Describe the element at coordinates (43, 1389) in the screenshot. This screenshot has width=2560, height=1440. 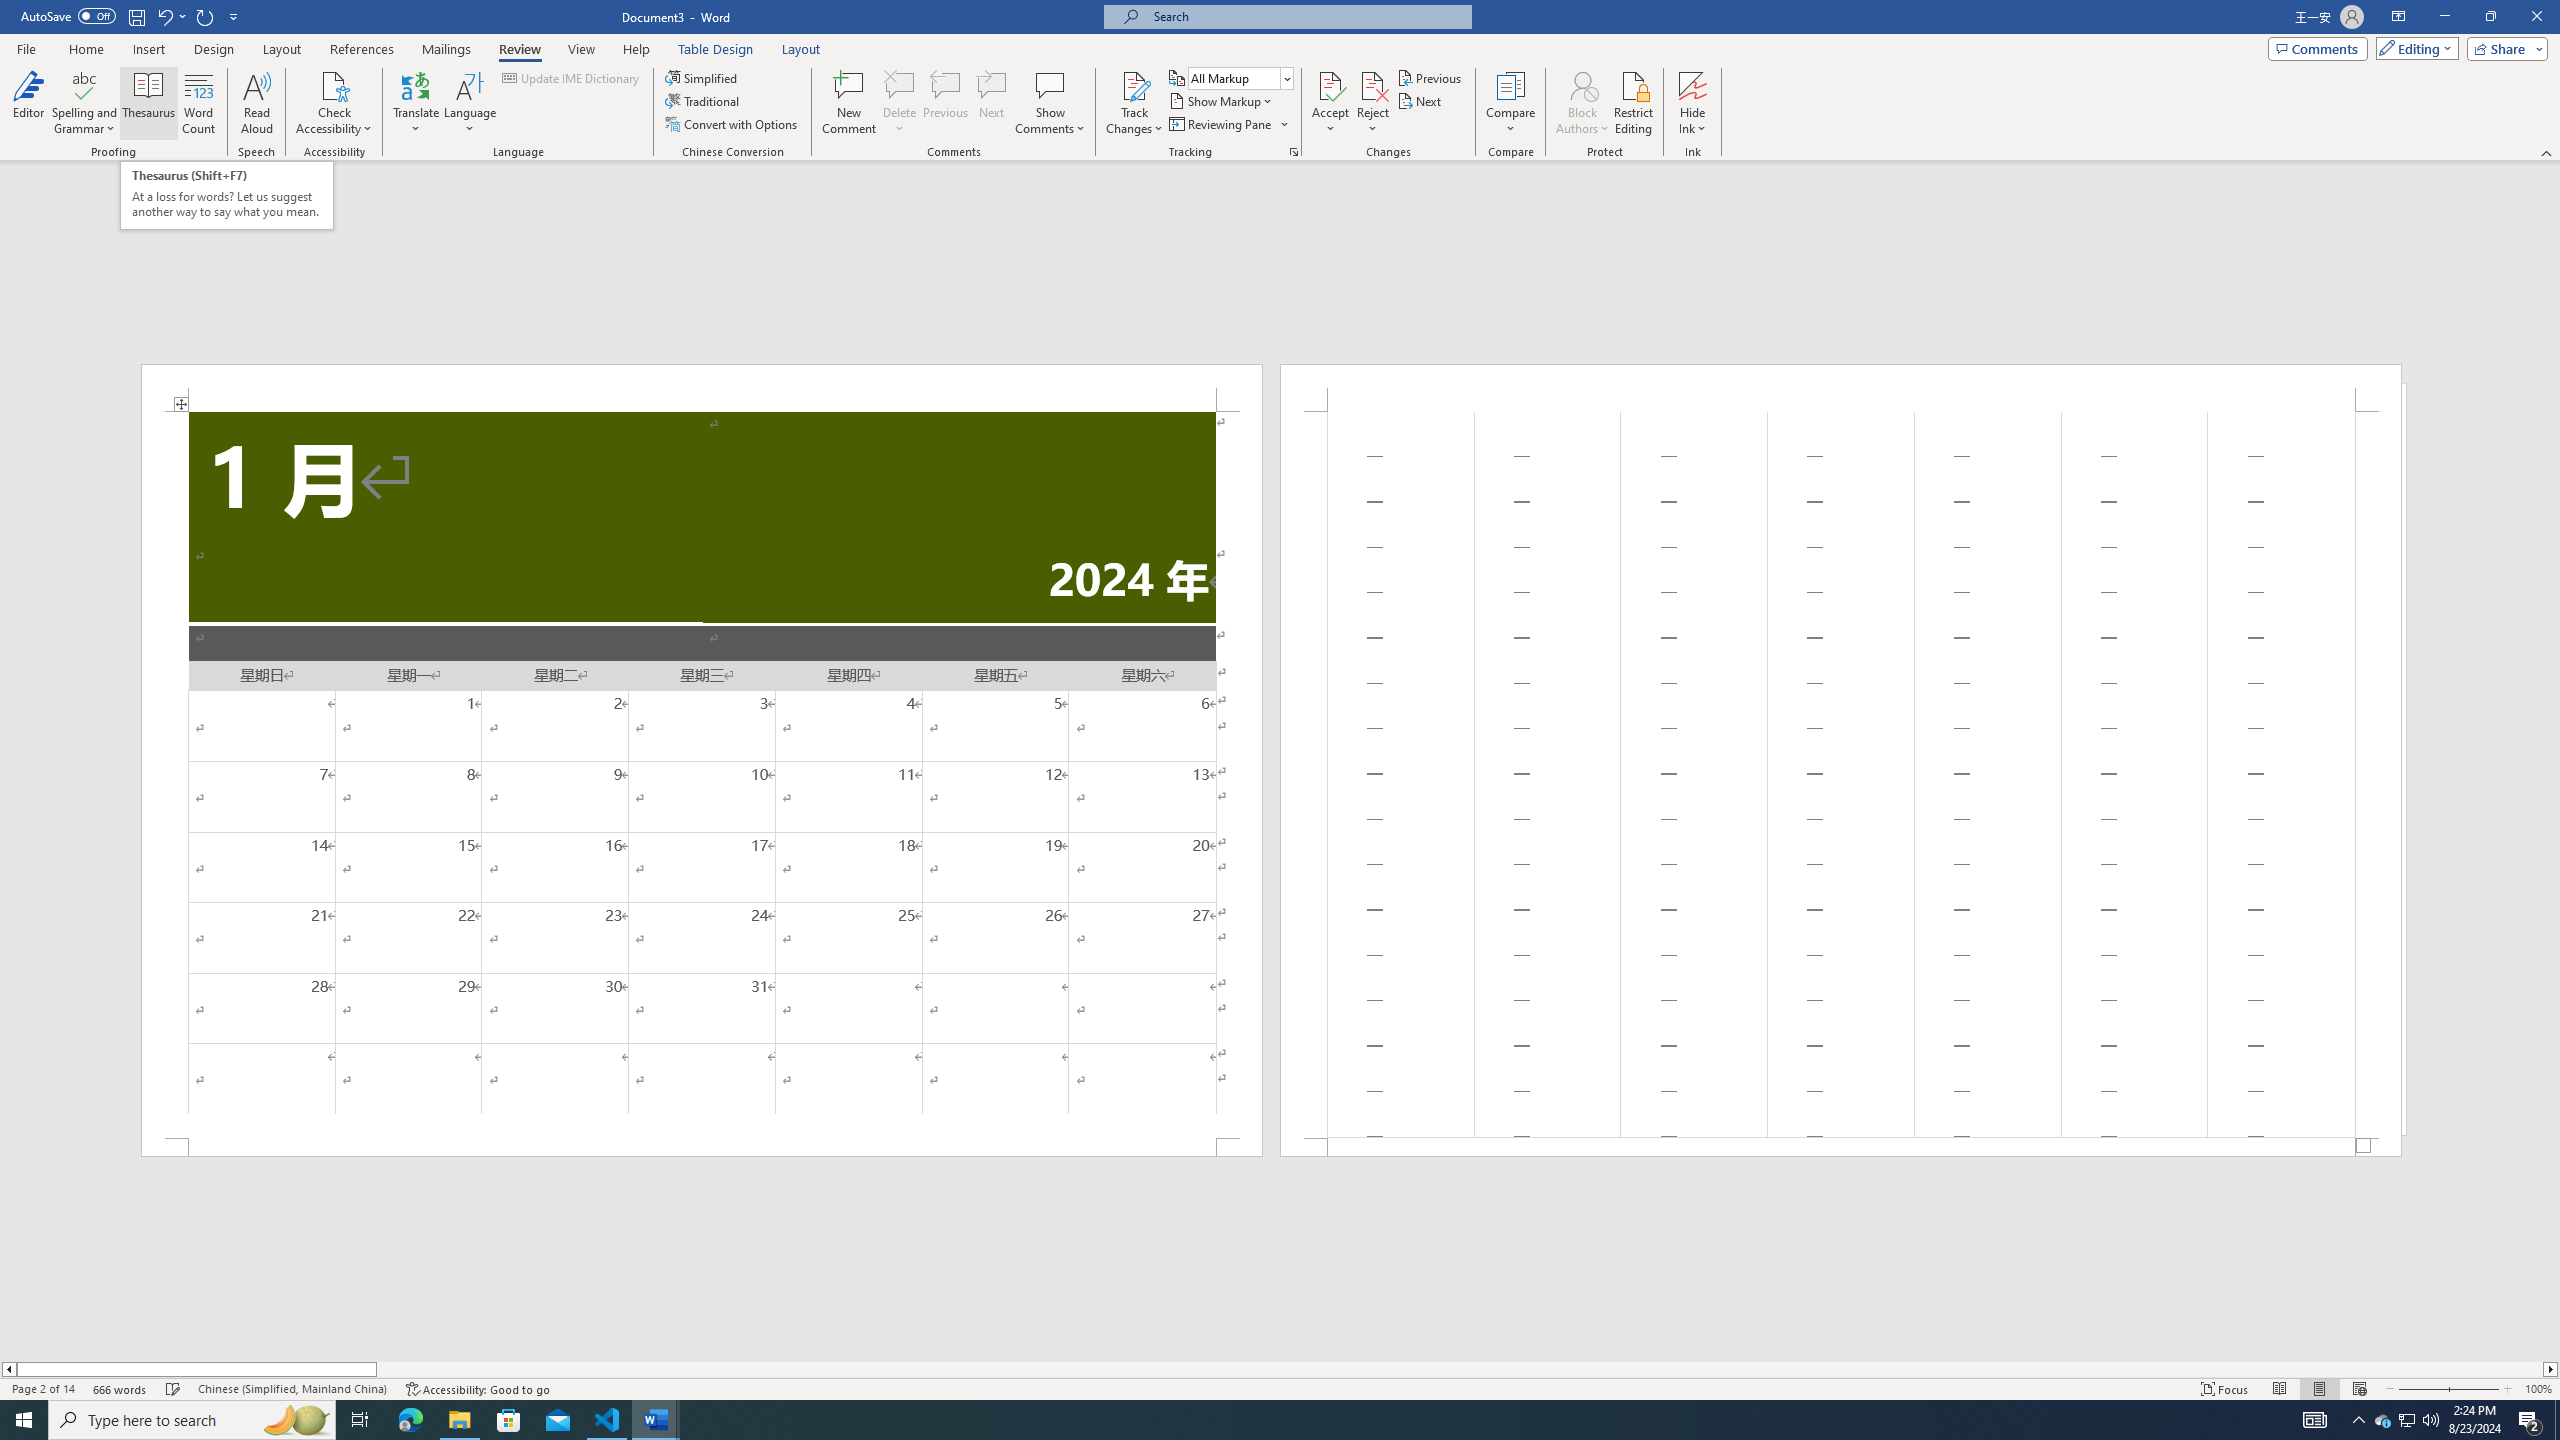
I see `Page Number Page 2 of 14` at that location.